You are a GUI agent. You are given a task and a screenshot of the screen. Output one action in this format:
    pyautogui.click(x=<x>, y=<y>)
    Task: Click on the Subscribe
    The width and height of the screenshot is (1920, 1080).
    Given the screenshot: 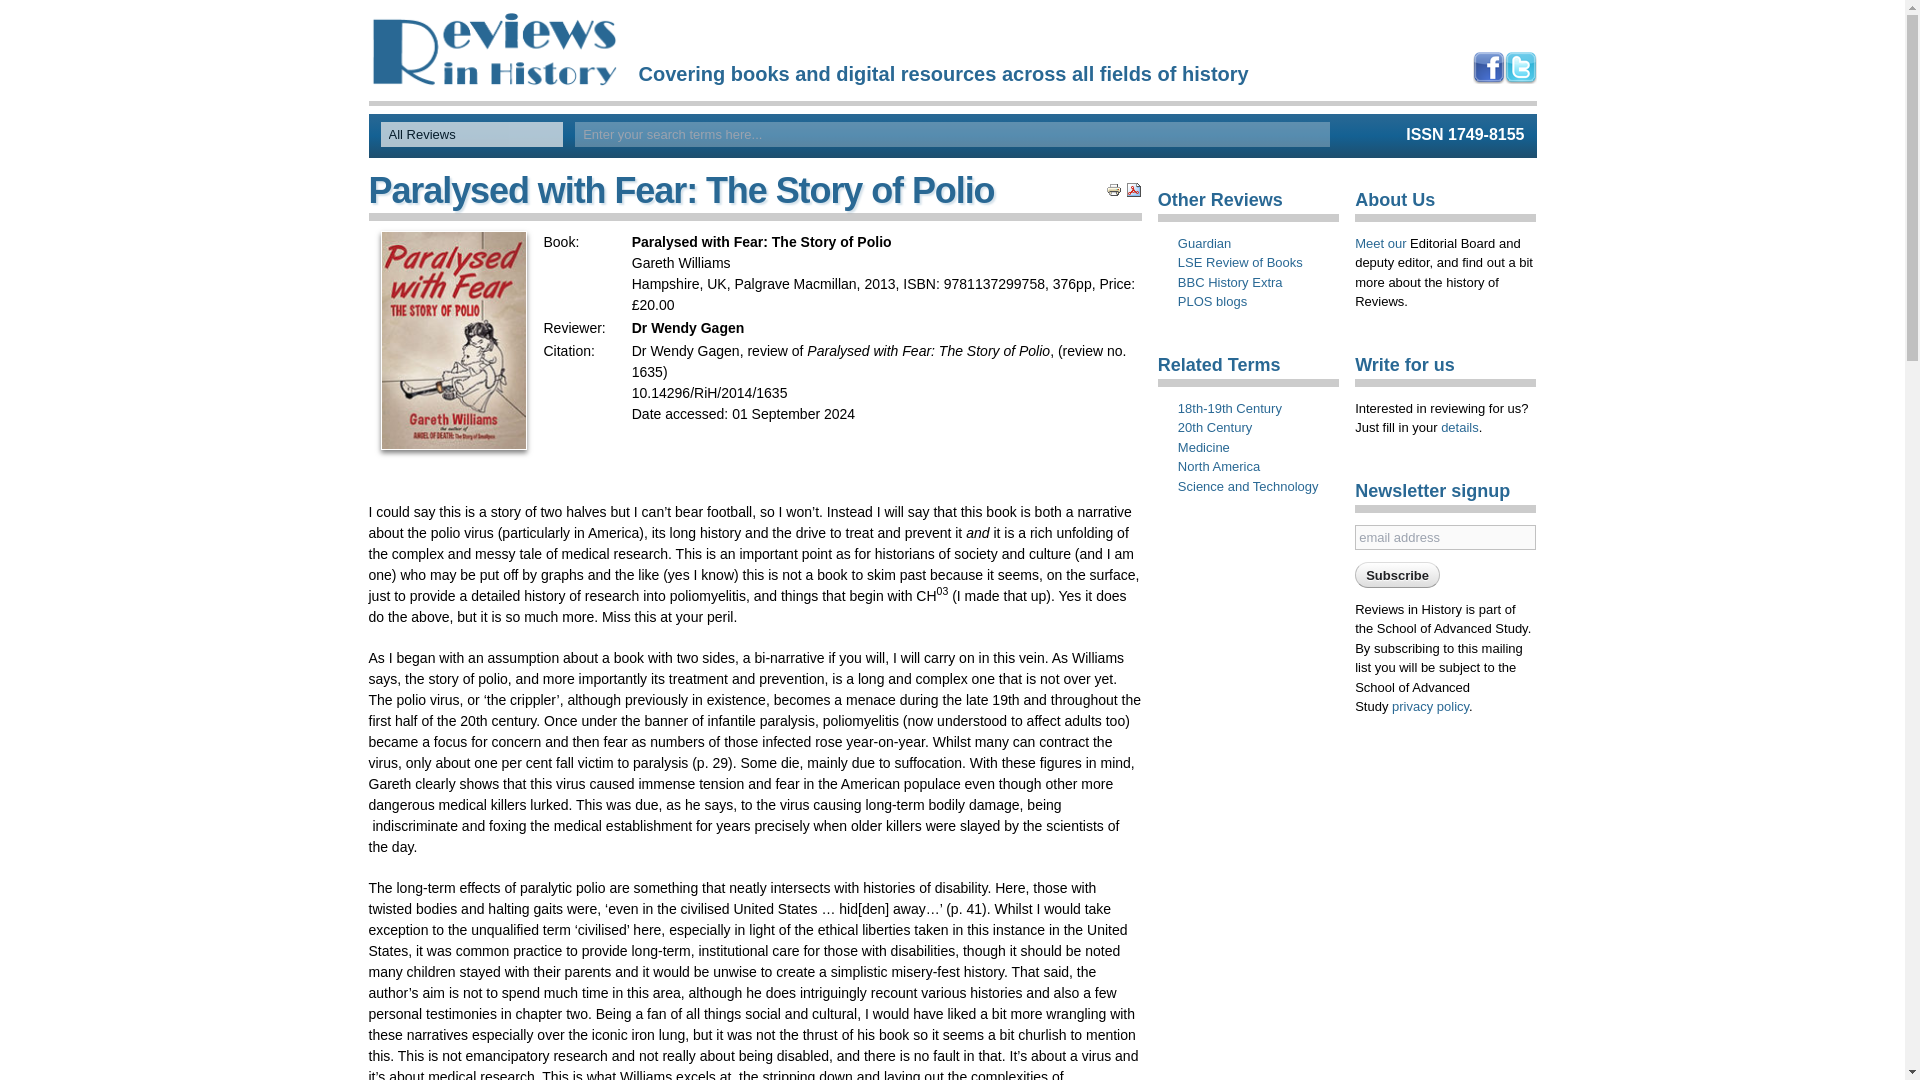 What is the action you would take?
    pyautogui.click(x=1398, y=574)
    